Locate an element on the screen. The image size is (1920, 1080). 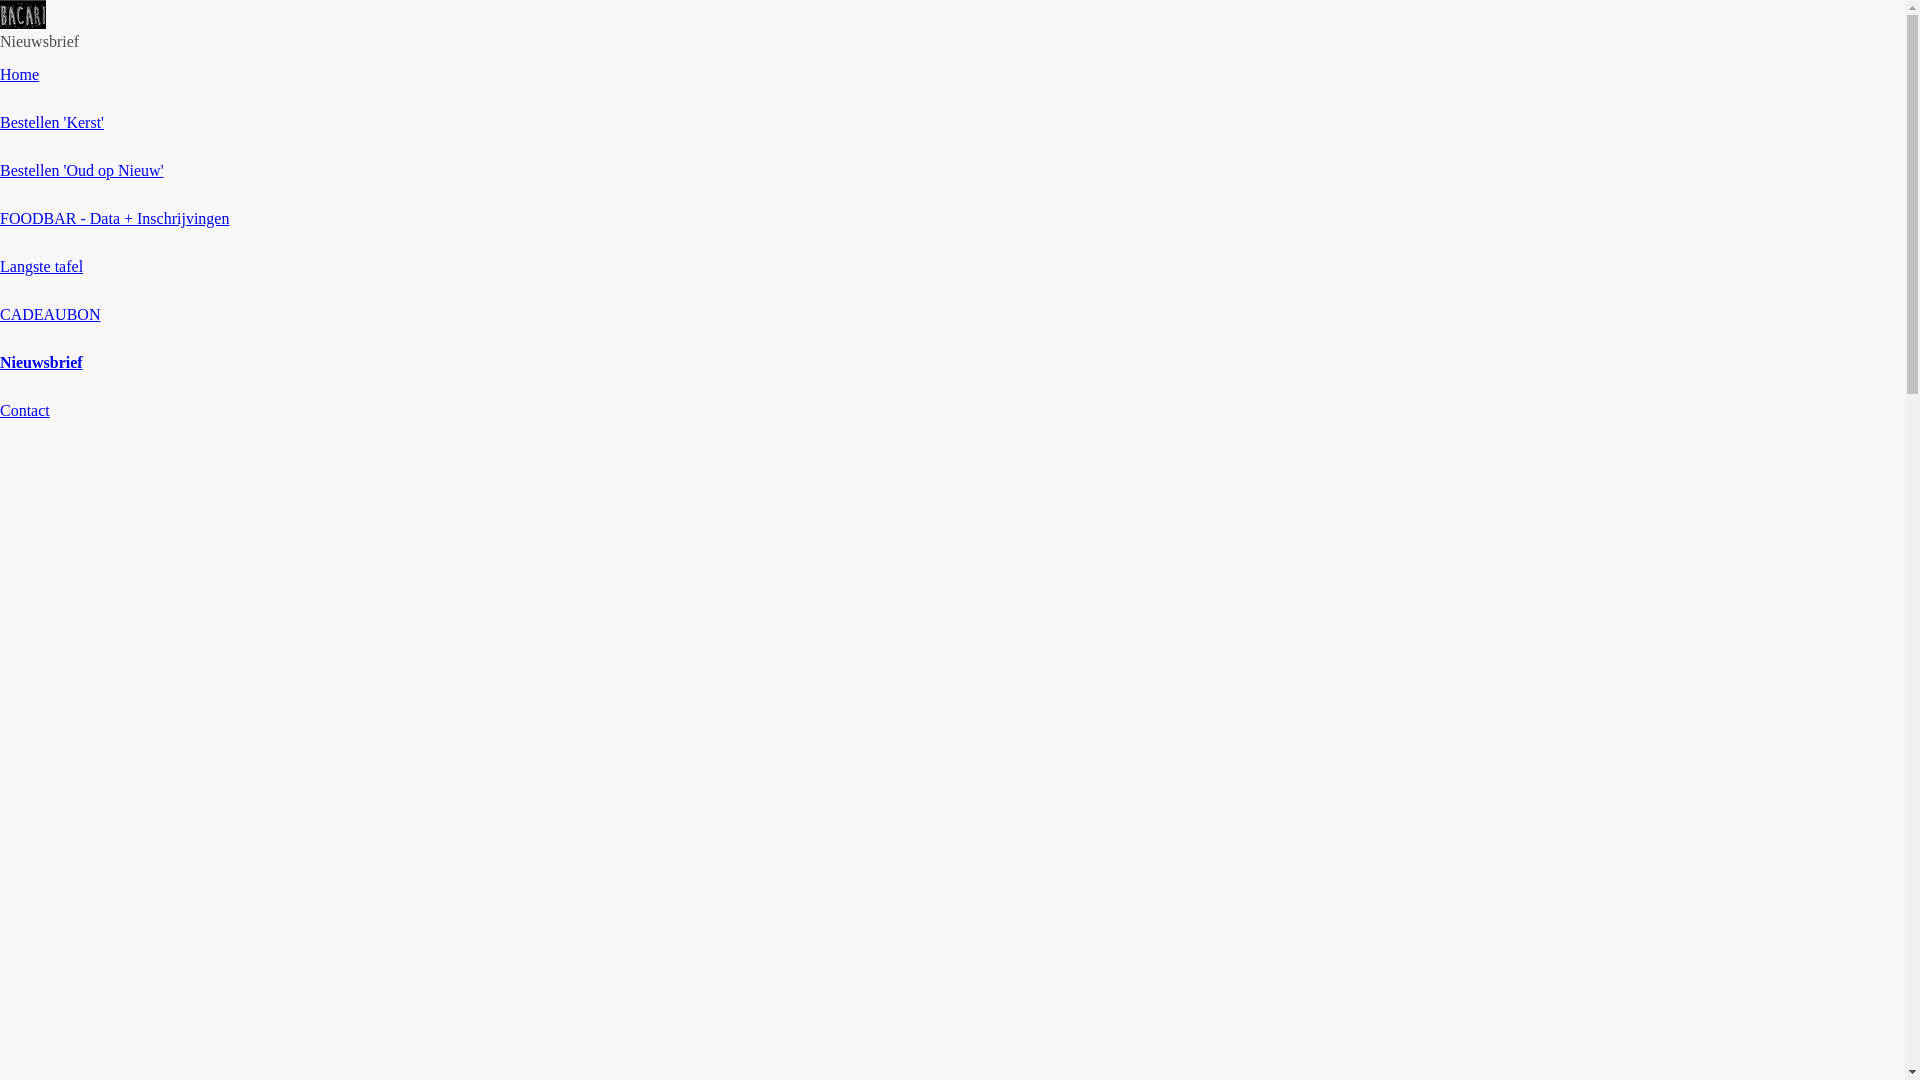
Bestellen 'Oud op Nieuw' is located at coordinates (82, 170).